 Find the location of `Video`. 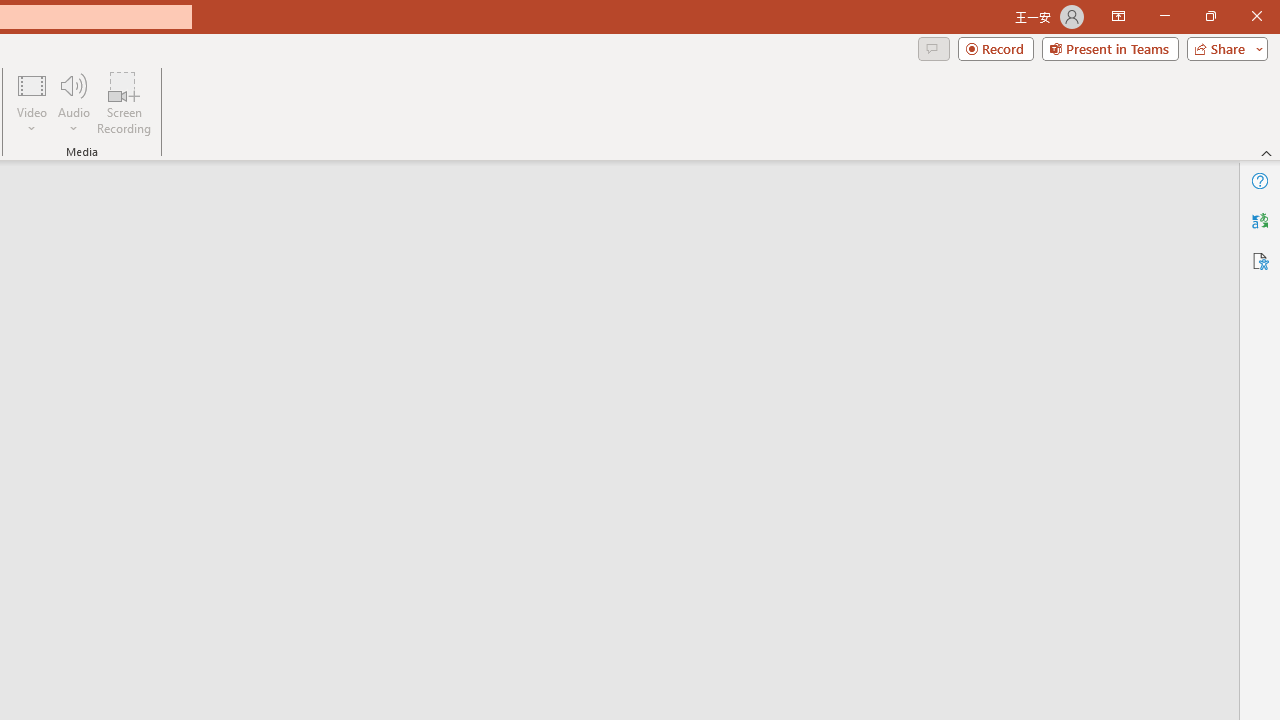

Video is located at coordinates (32, 102).